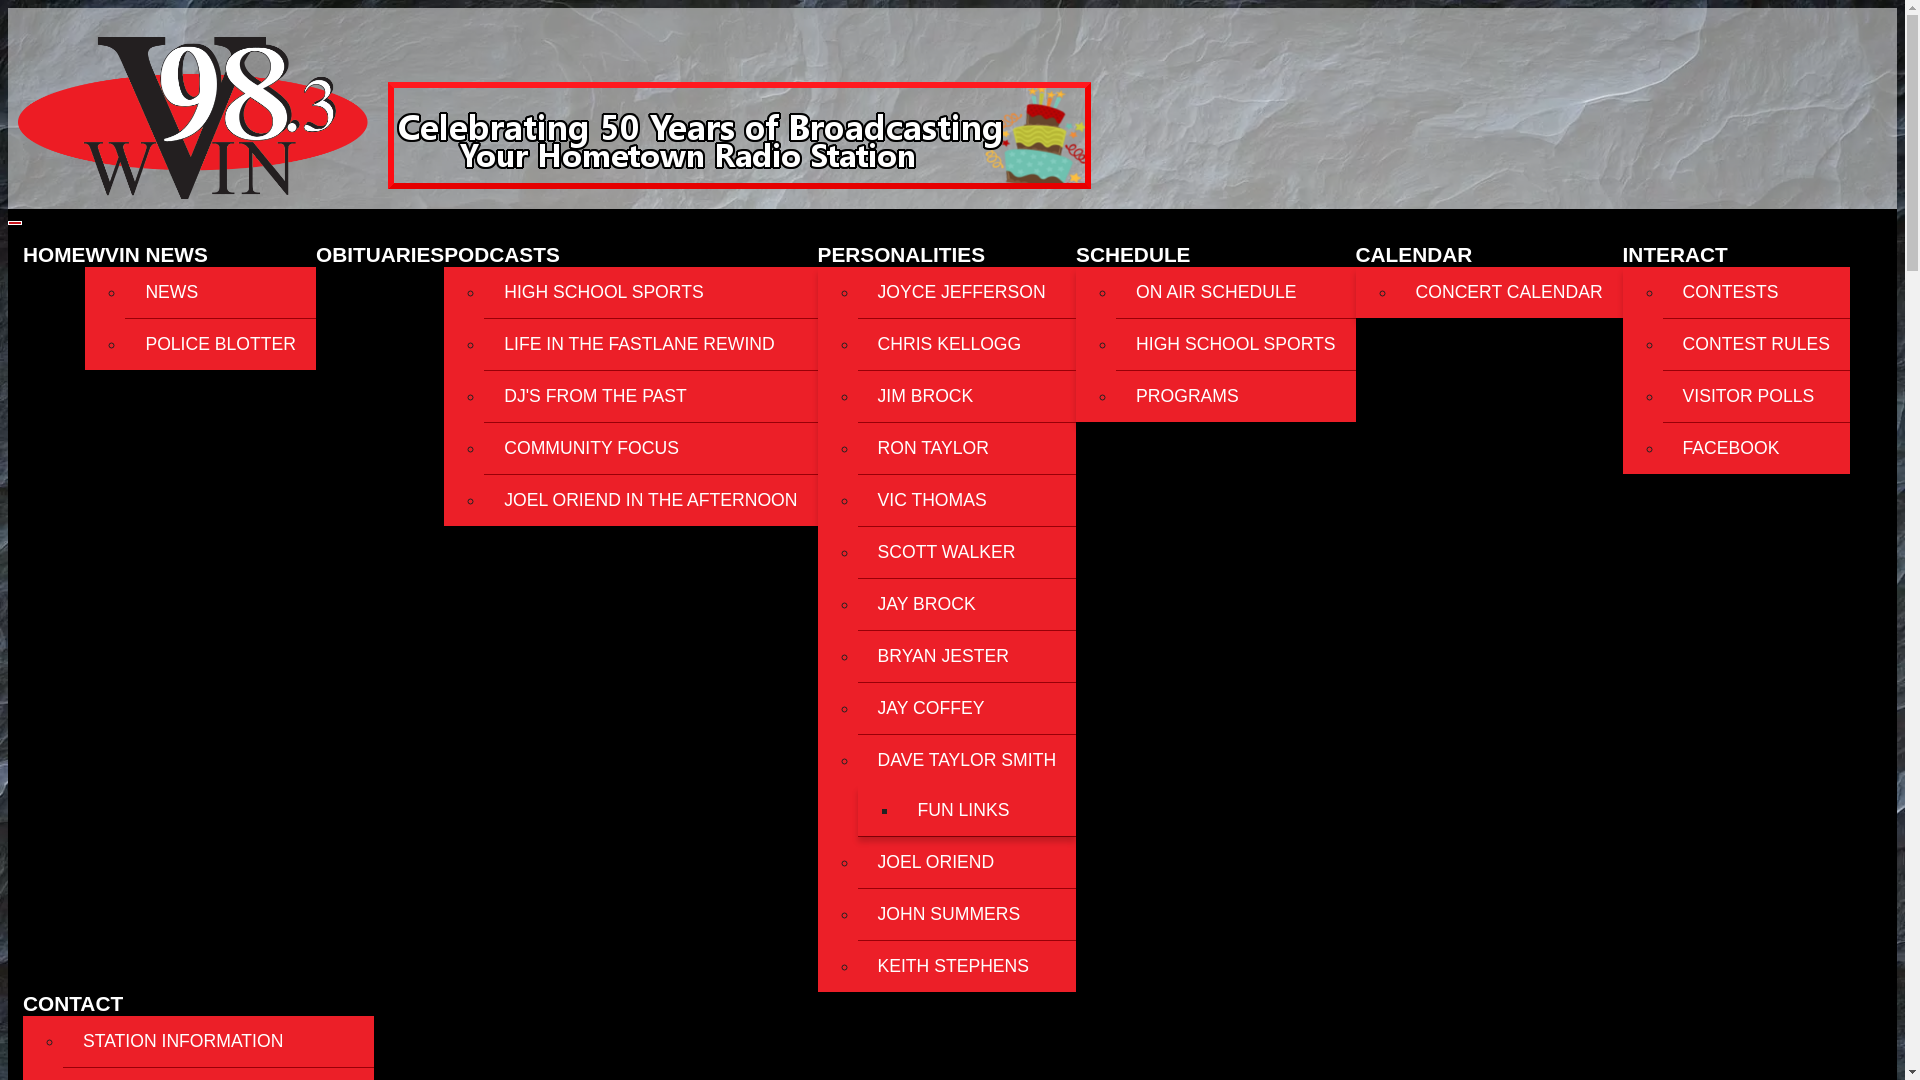 The height and width of the screenshot is (1080, 1920). What do you see at coordinates (1756, 344) in the screenshot?
I see `CONTEST RULES` at bounding box center [1756, 344].